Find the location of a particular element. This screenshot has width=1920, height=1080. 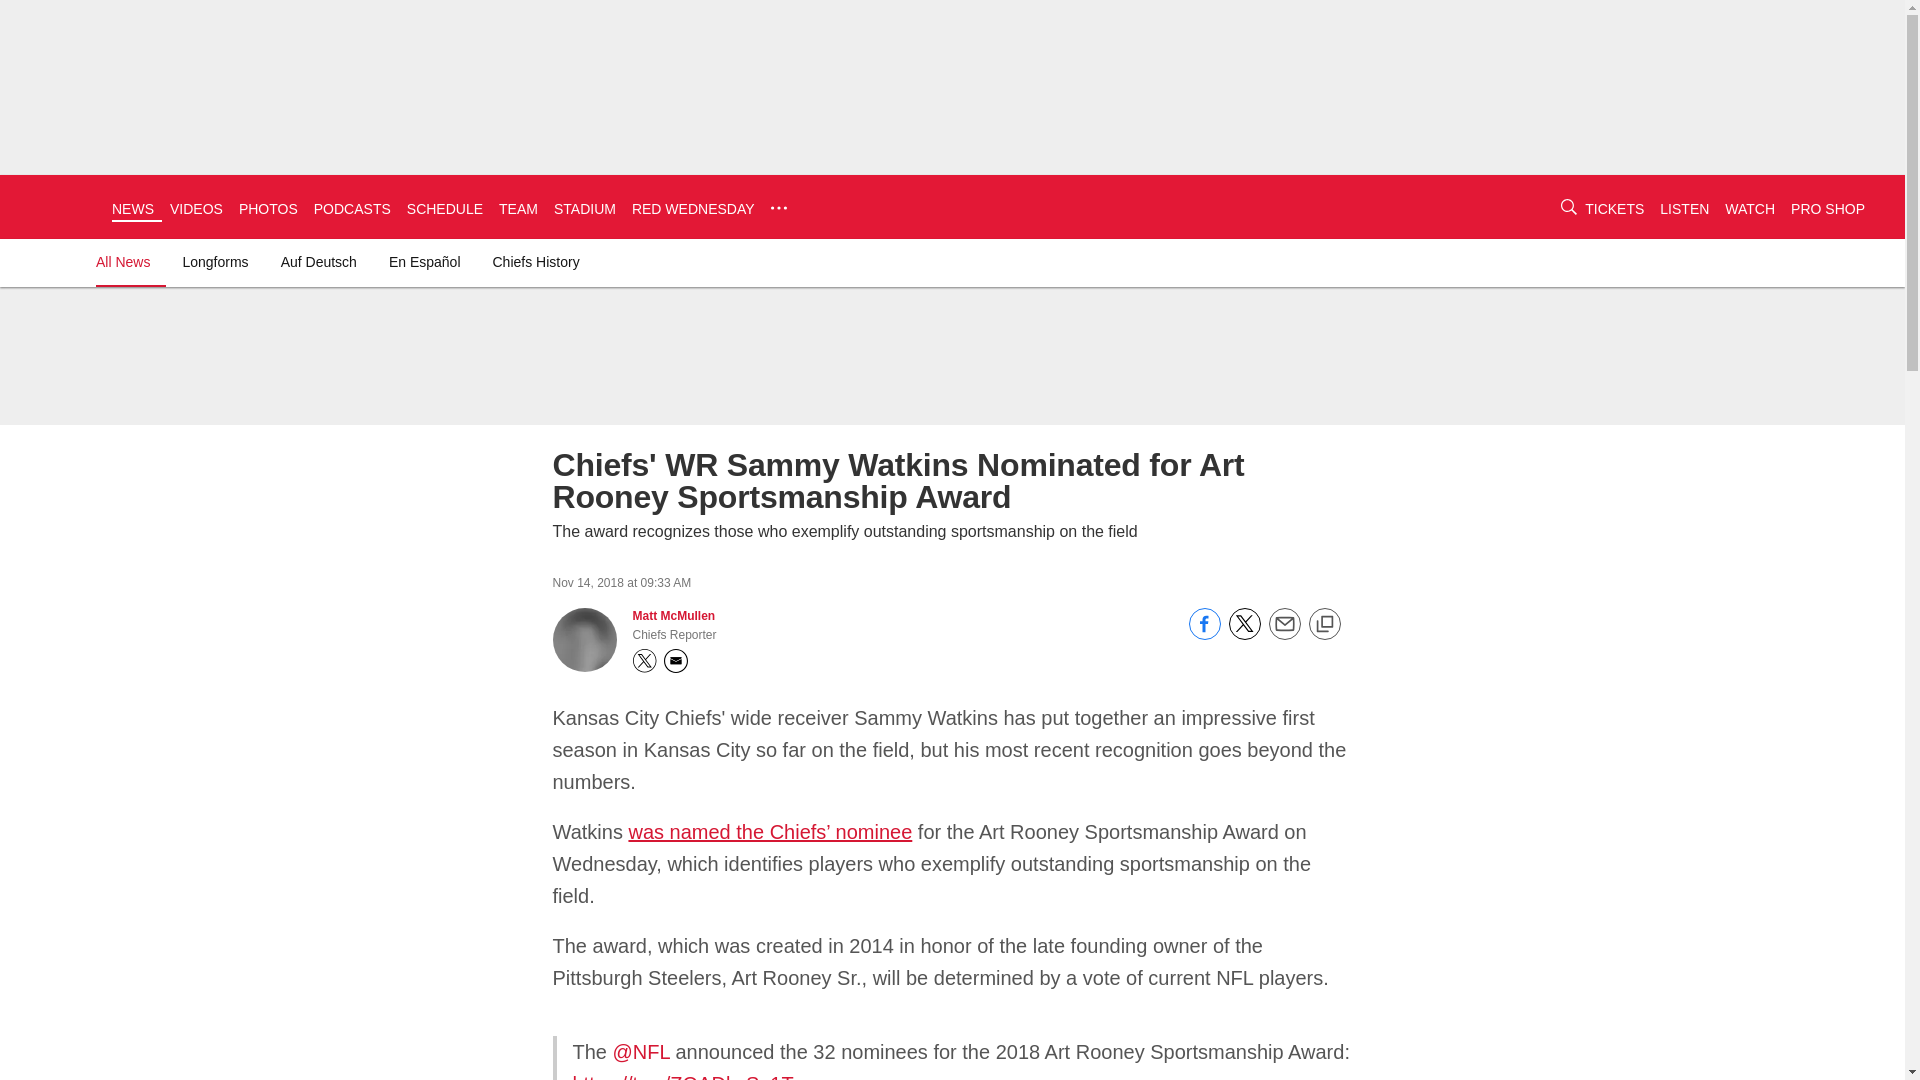

Link to club's homepage is located at coordinates (56, 206).